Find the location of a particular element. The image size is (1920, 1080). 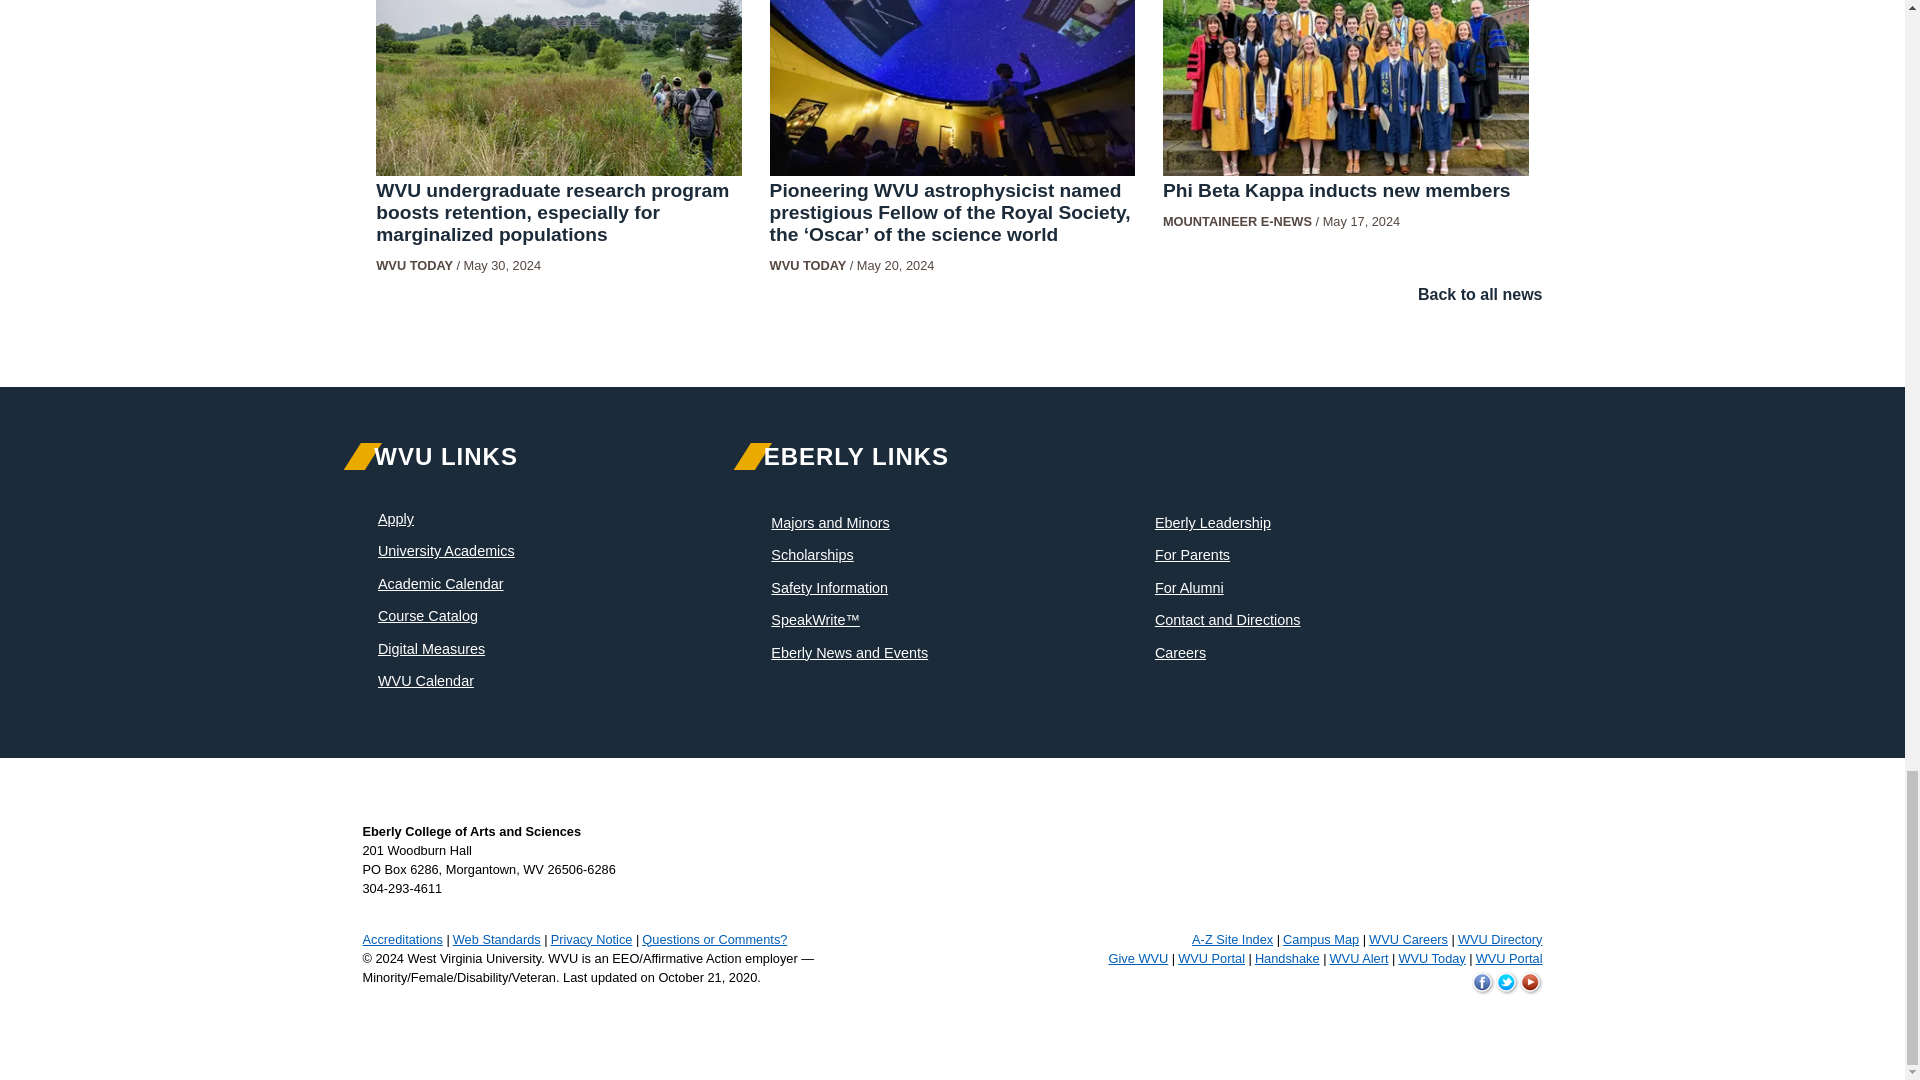

Majors and Minors is located at coordinates (830, 523).